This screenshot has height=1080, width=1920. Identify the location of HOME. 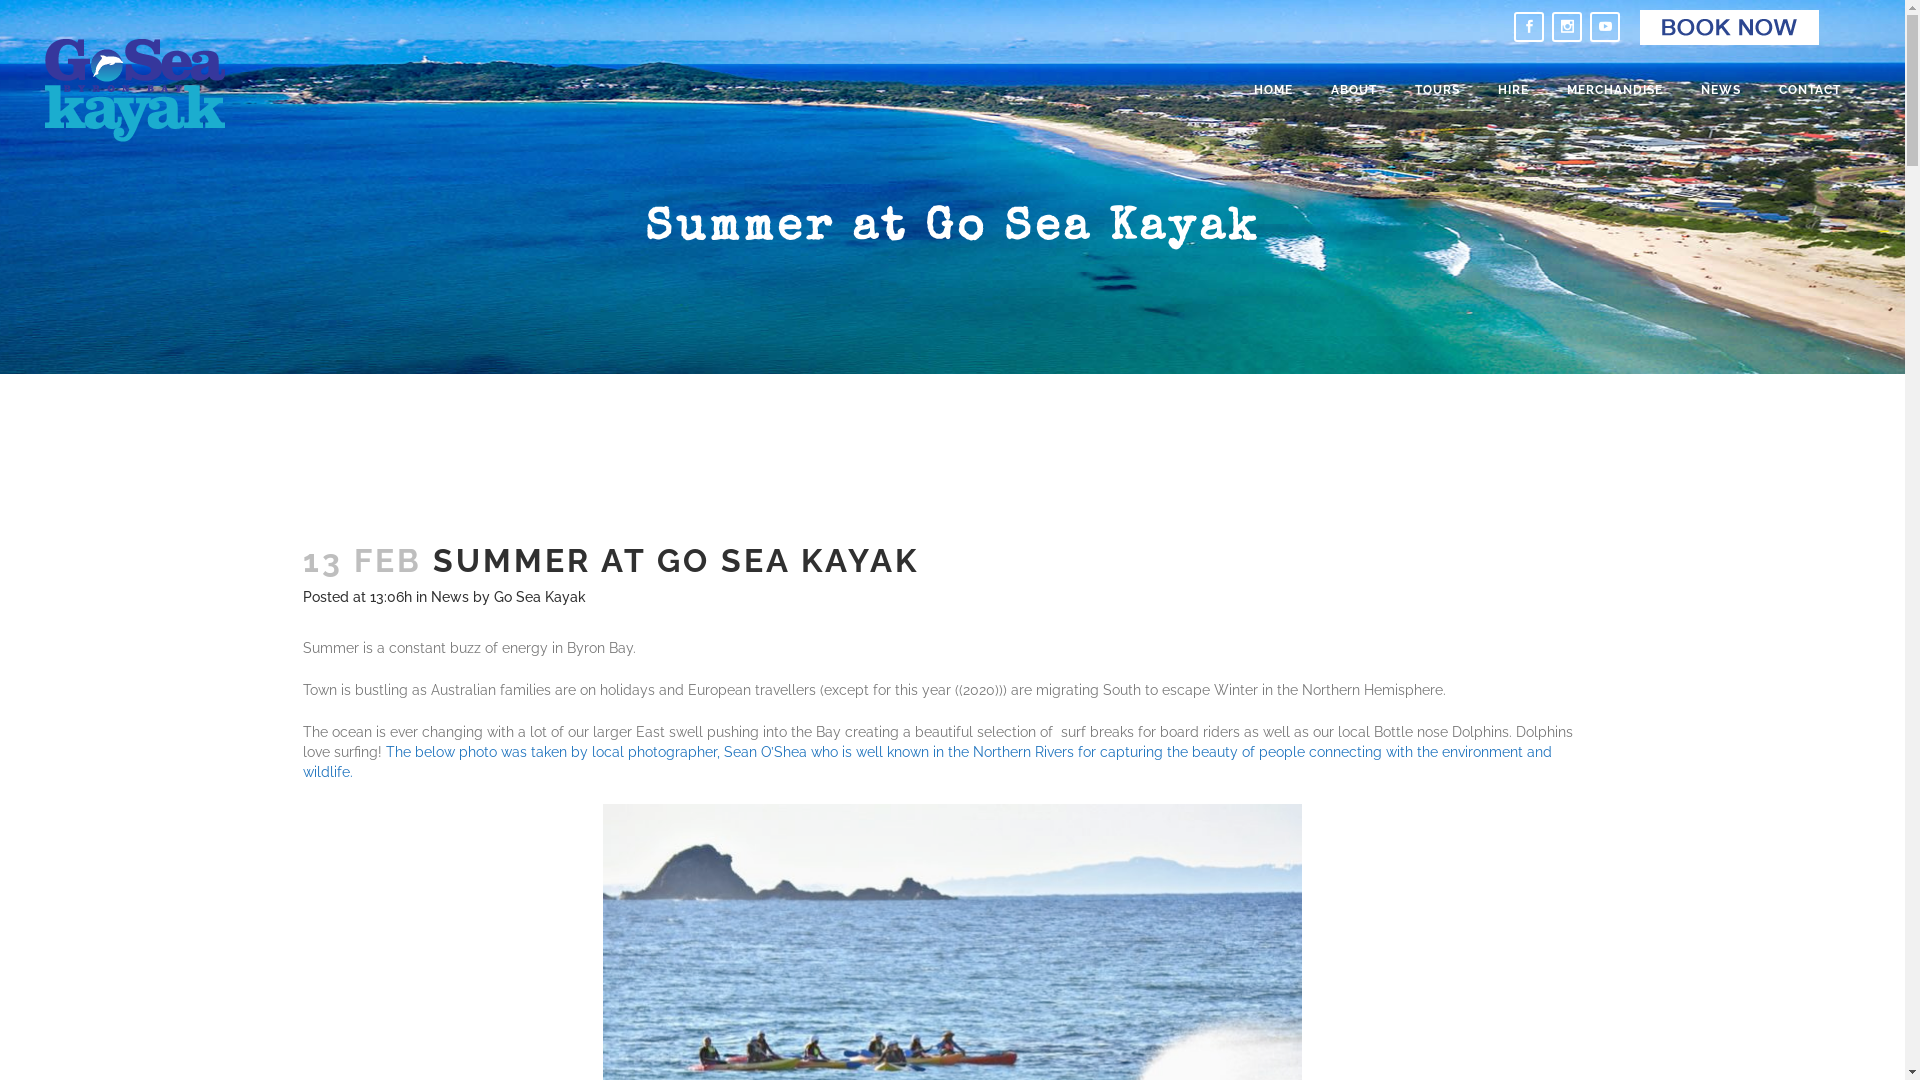
(1274, 90).